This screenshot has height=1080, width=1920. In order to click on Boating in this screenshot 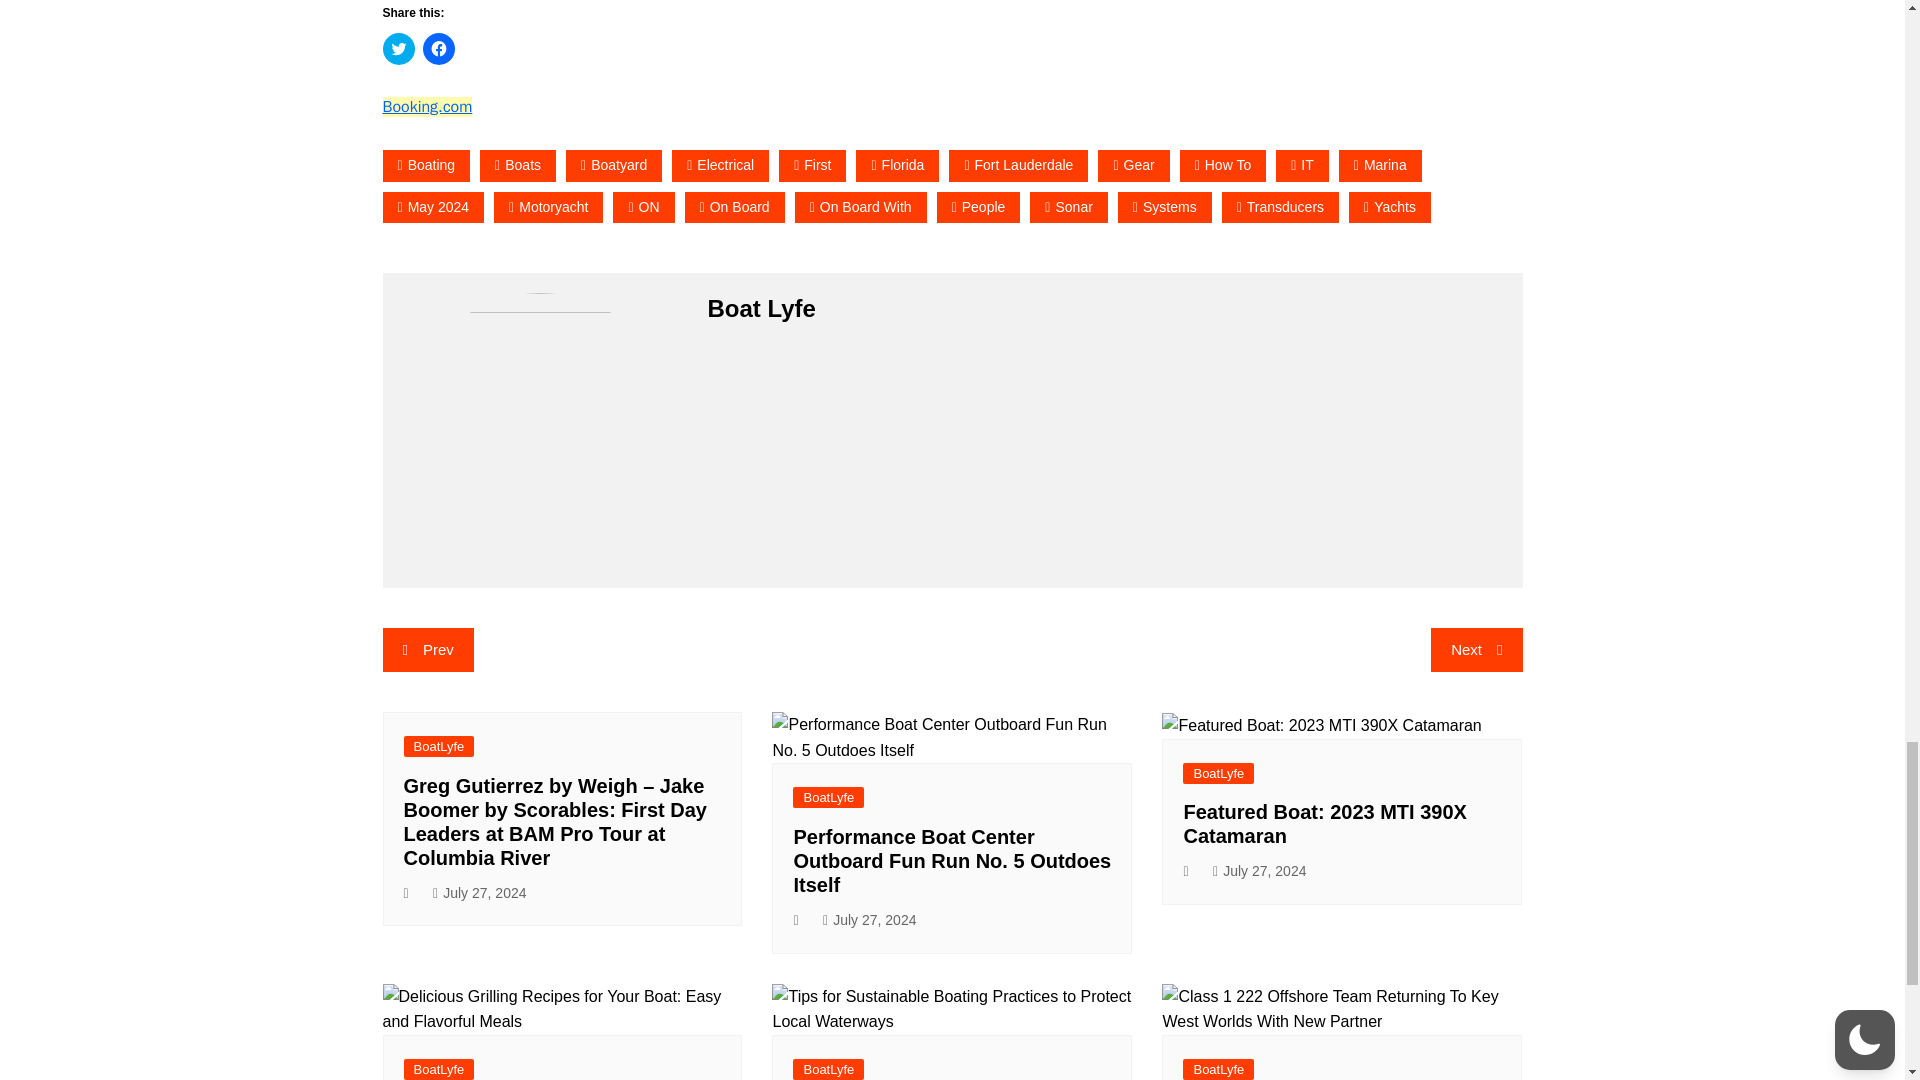, I will do `click(426, 166)`.